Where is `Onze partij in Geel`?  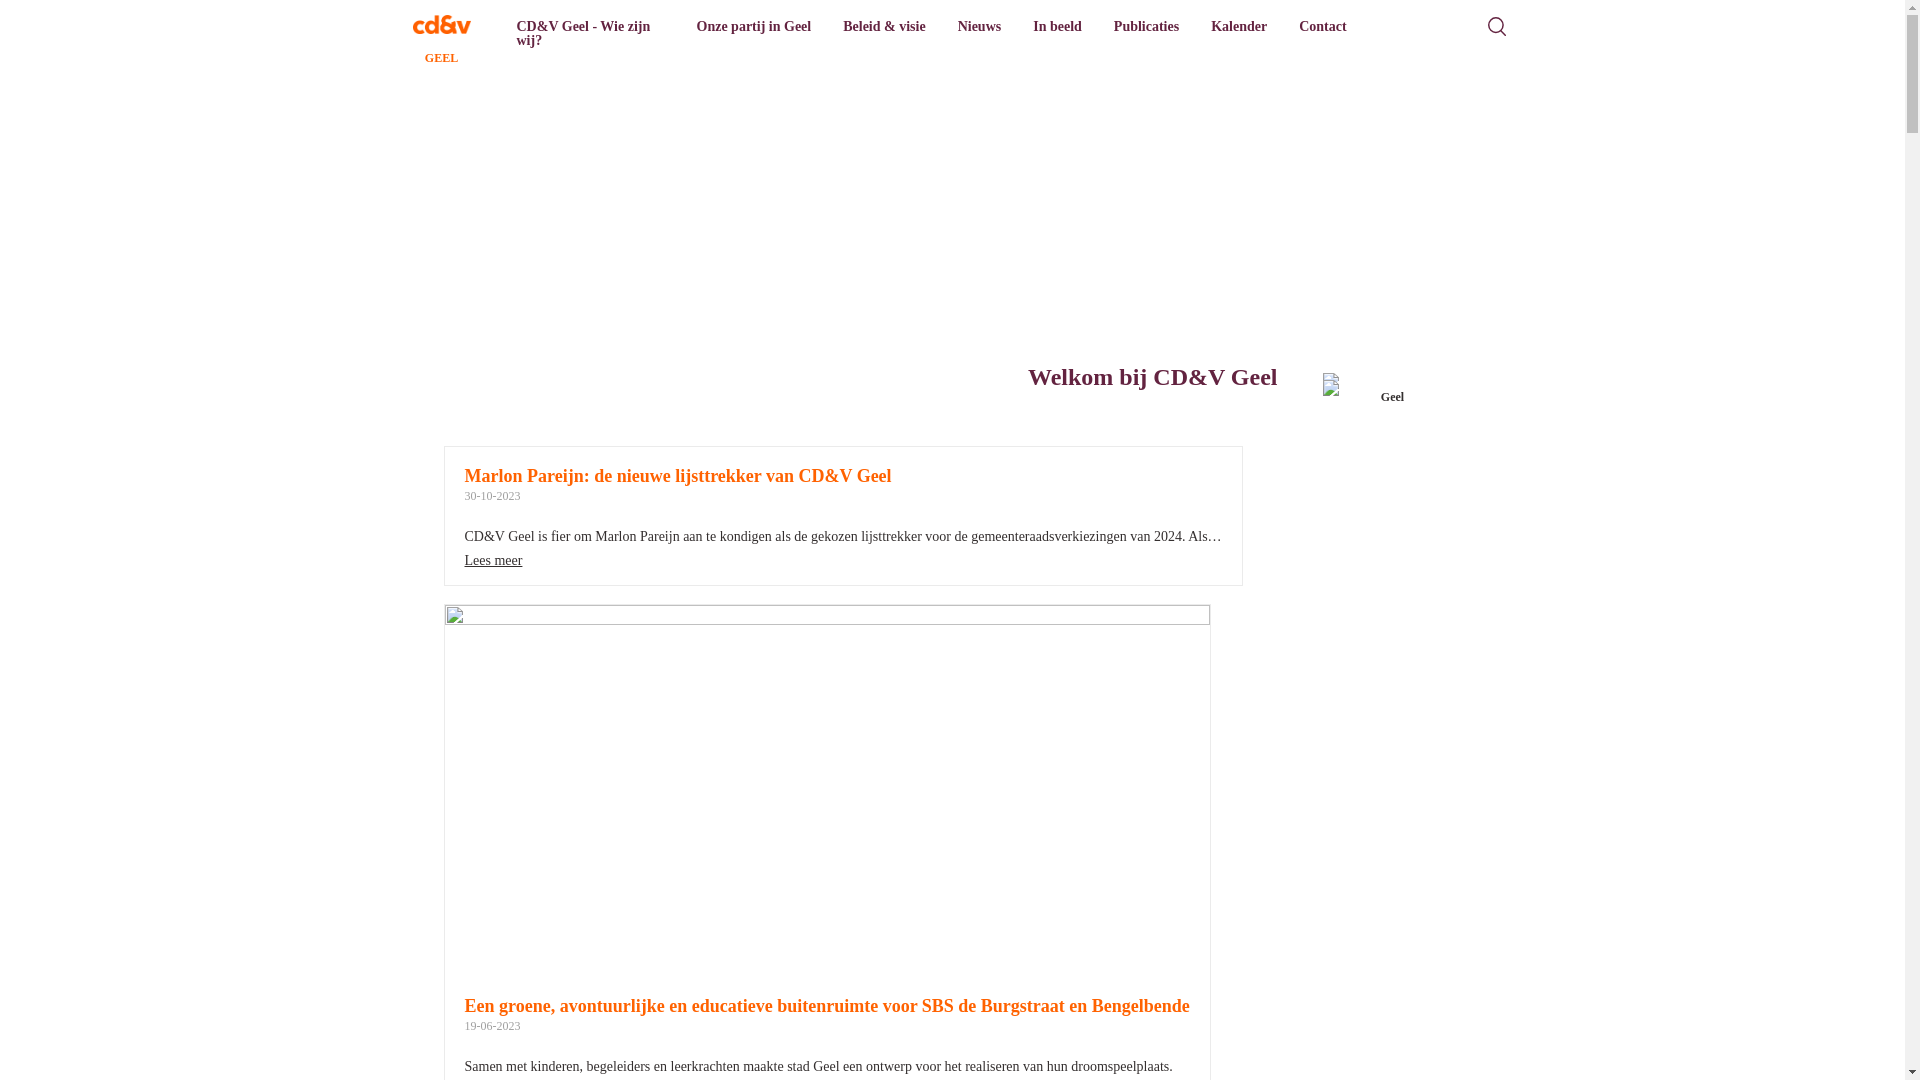 Onze partij in Geel is located at coordinates (754, 27).